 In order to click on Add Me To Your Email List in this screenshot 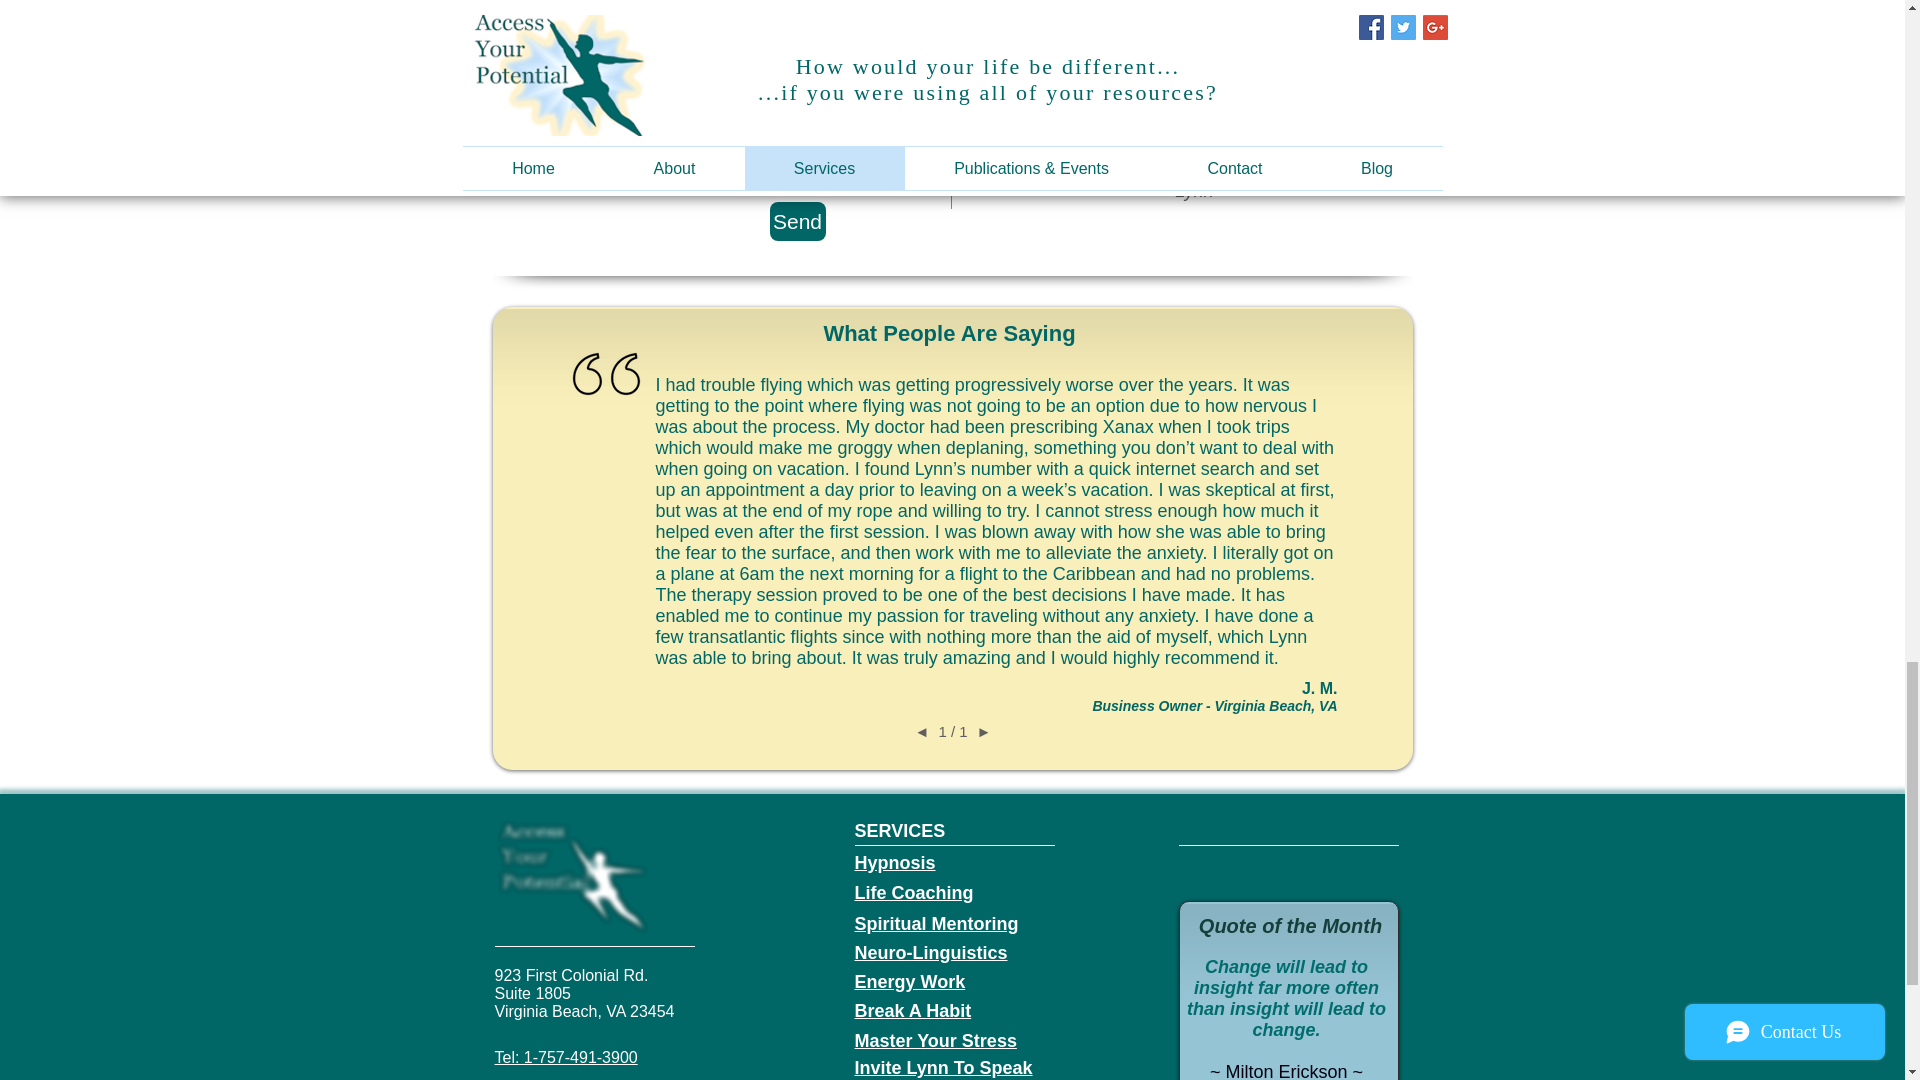, I will do `click(1192, 63)`.